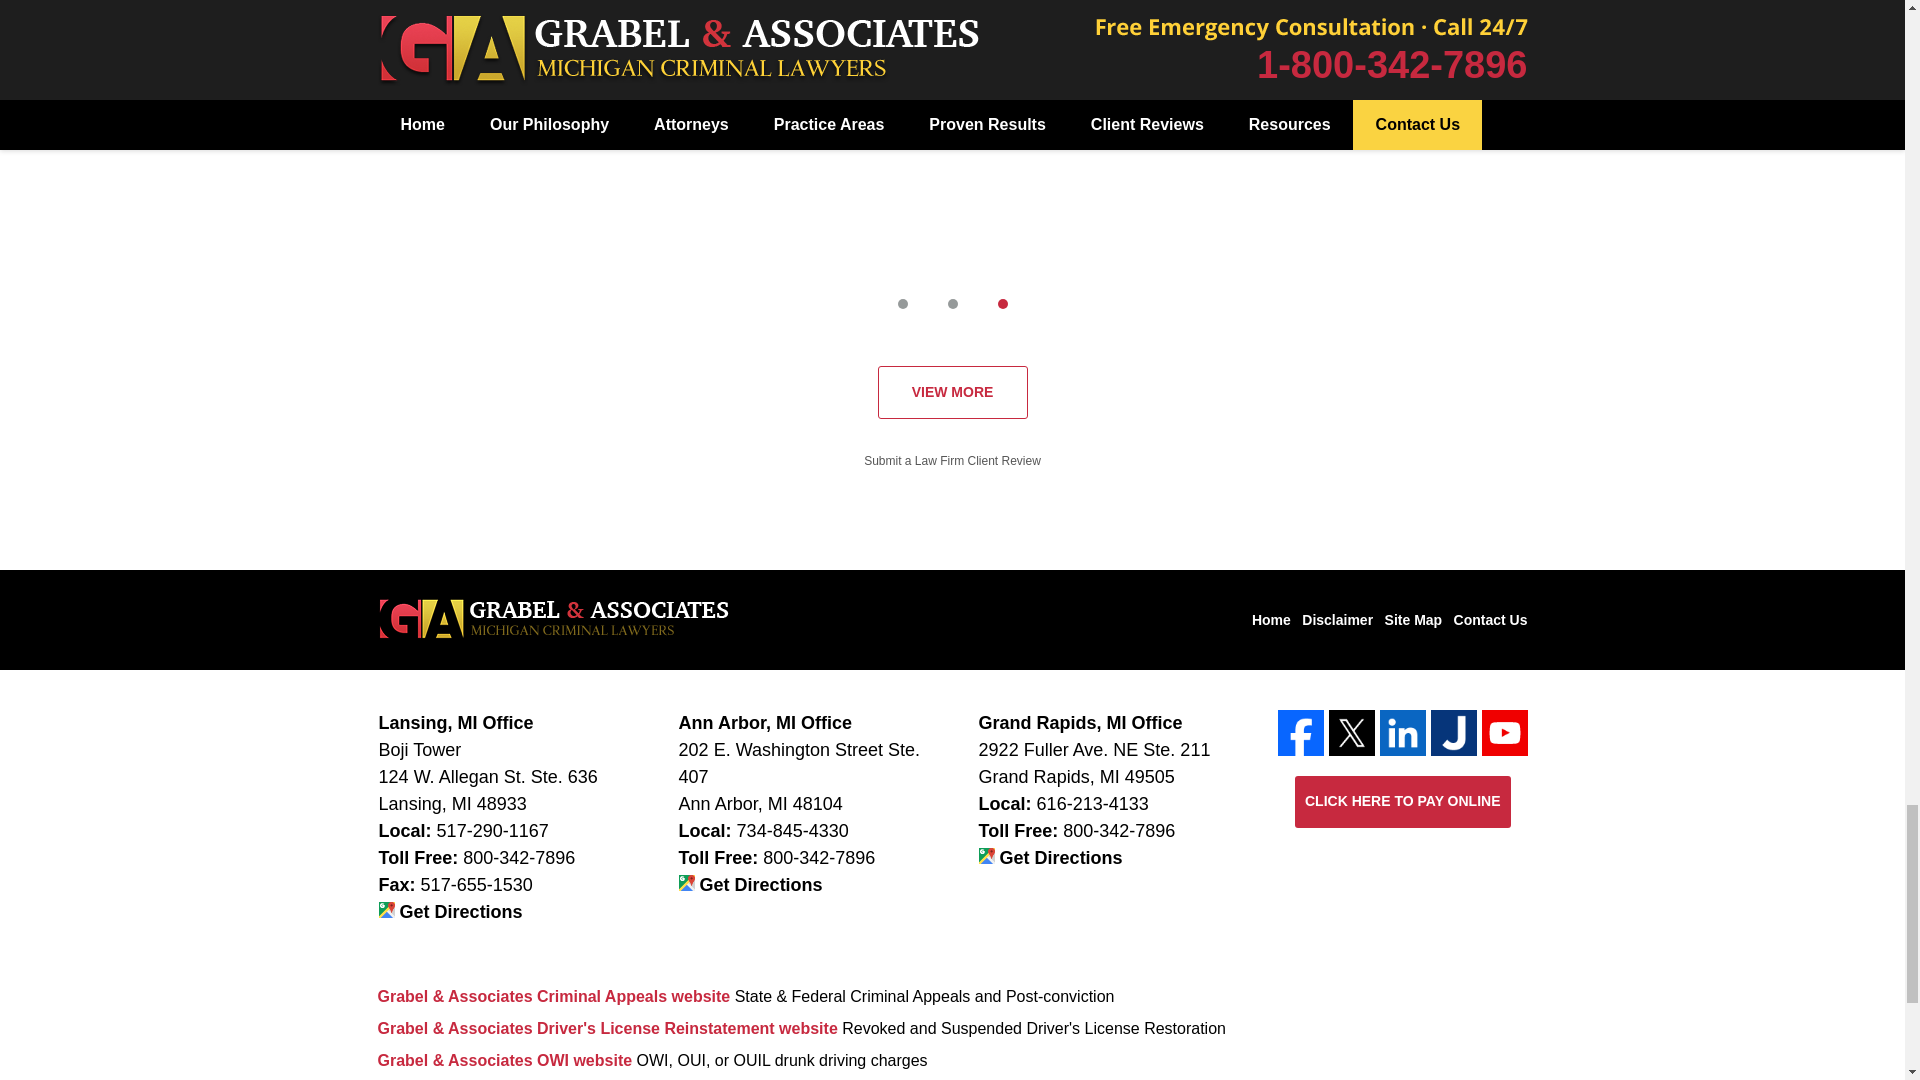 This screenshot has width=1920, height=1080. Describe the element at coordinates (1301, 732) in the screenshot. I see `Facebook` at that location.